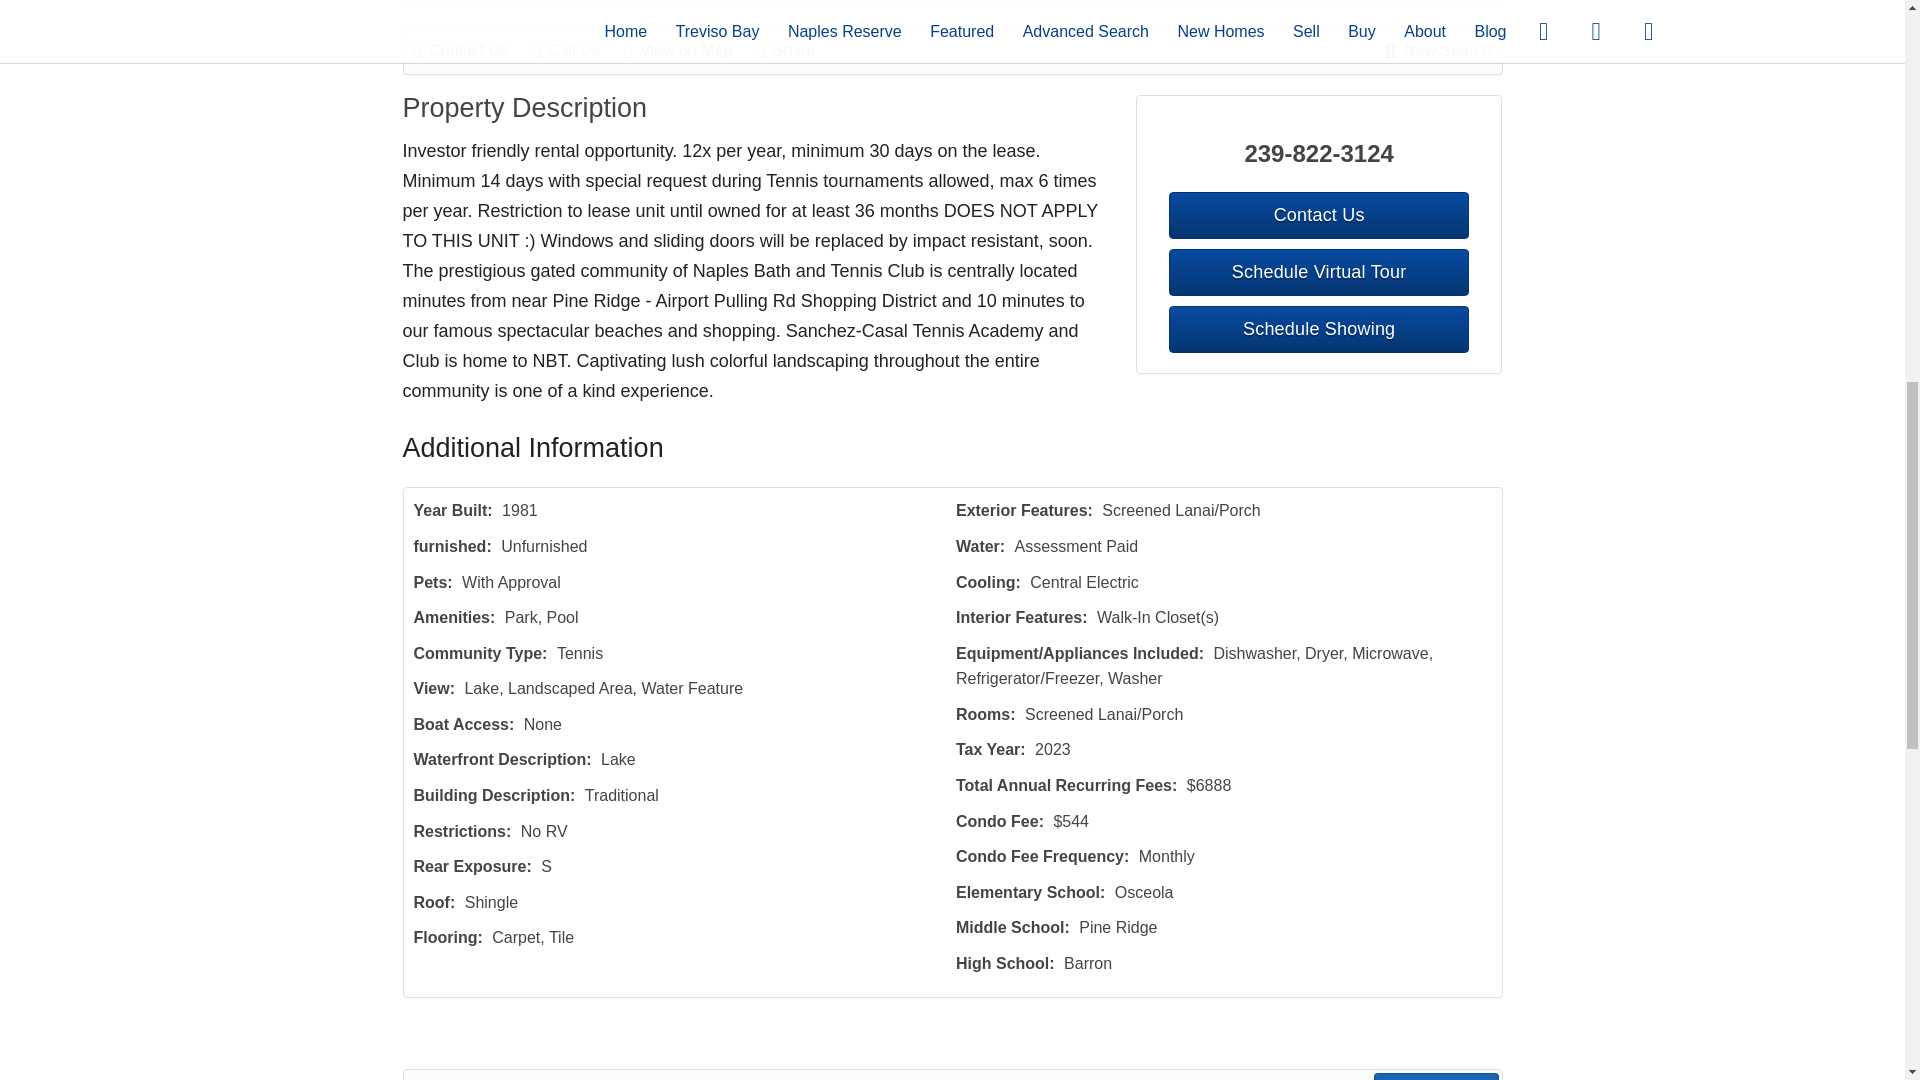 This screenshot has width=1920, height=1080. What do you see at coordinates (1438, 50) in the screenshot?
I see `New Search` at bounding box center [1438, 50].